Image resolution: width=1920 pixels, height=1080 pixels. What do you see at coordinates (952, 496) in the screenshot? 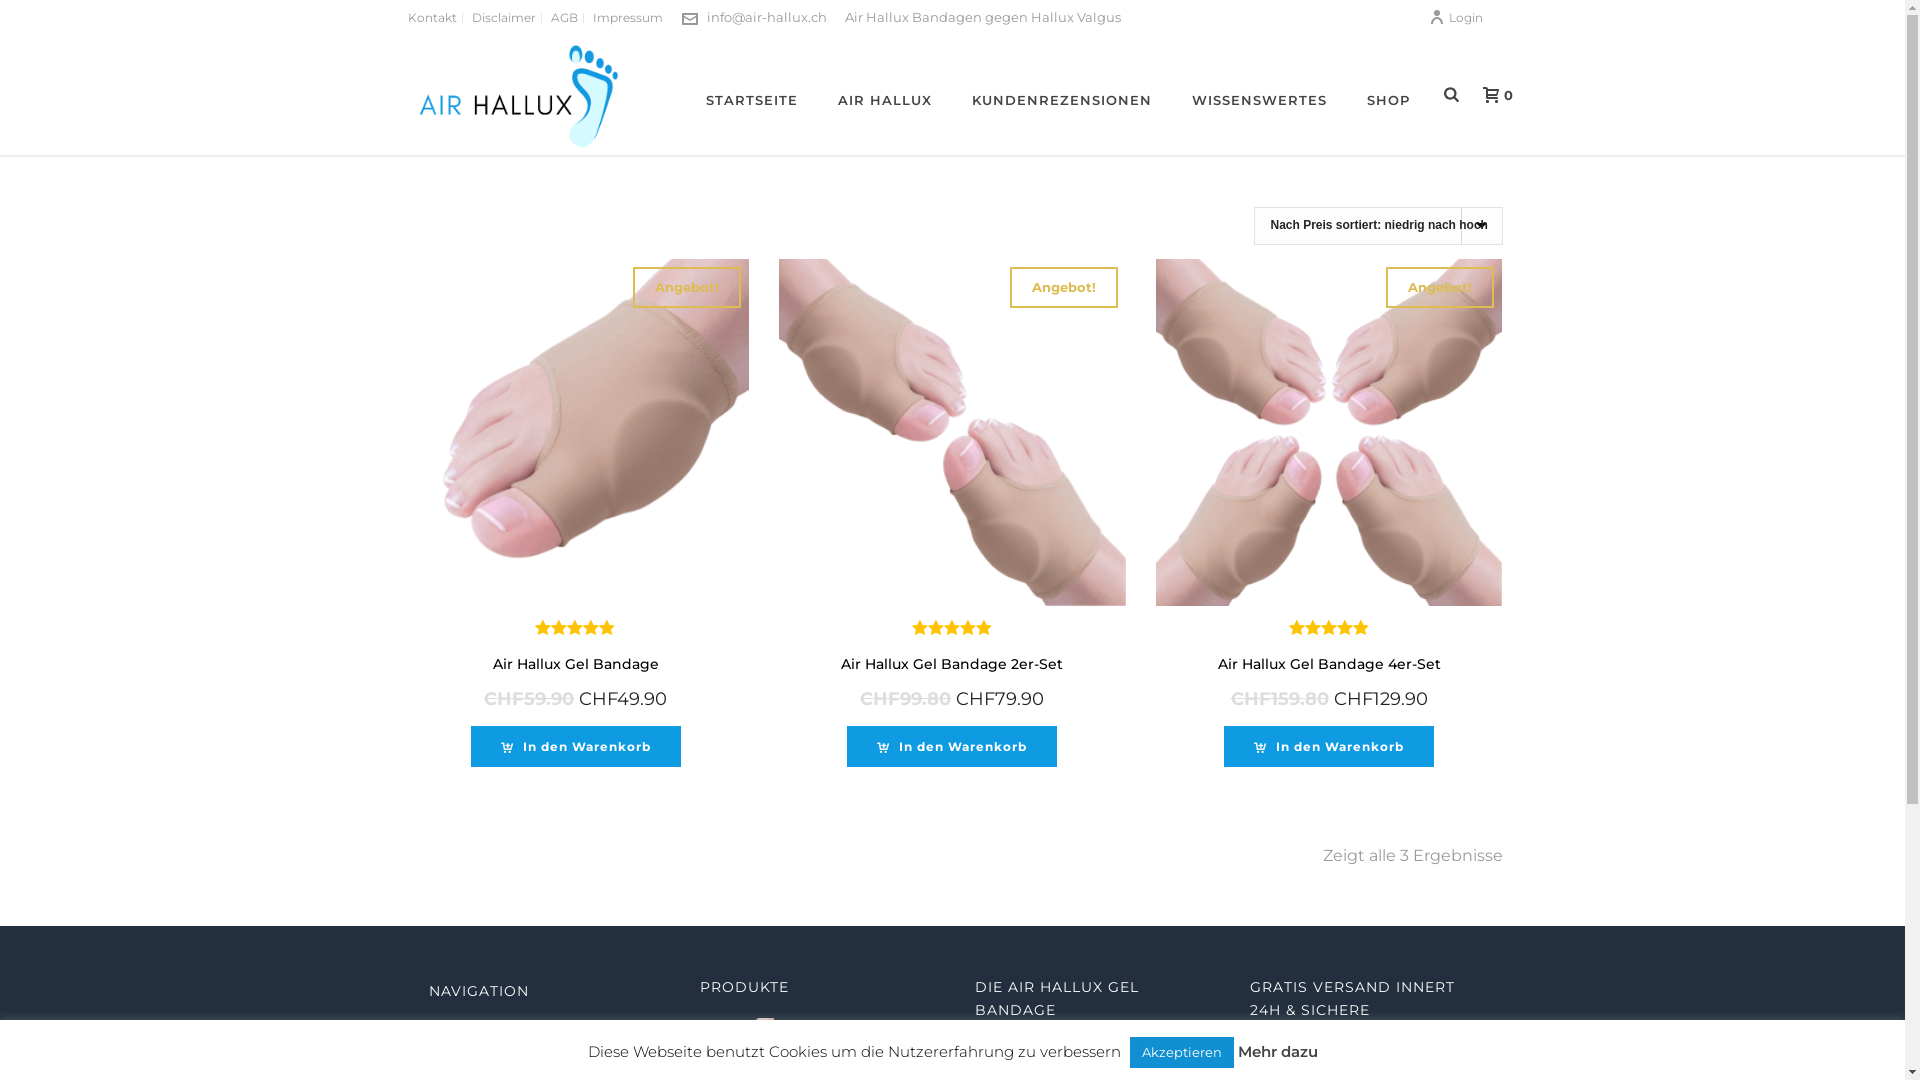
I see `Angebot!
Air Hallux Gel Bandage 2er-Set
CHF99.80 CHF79.90` at bounding box center [952, 496].